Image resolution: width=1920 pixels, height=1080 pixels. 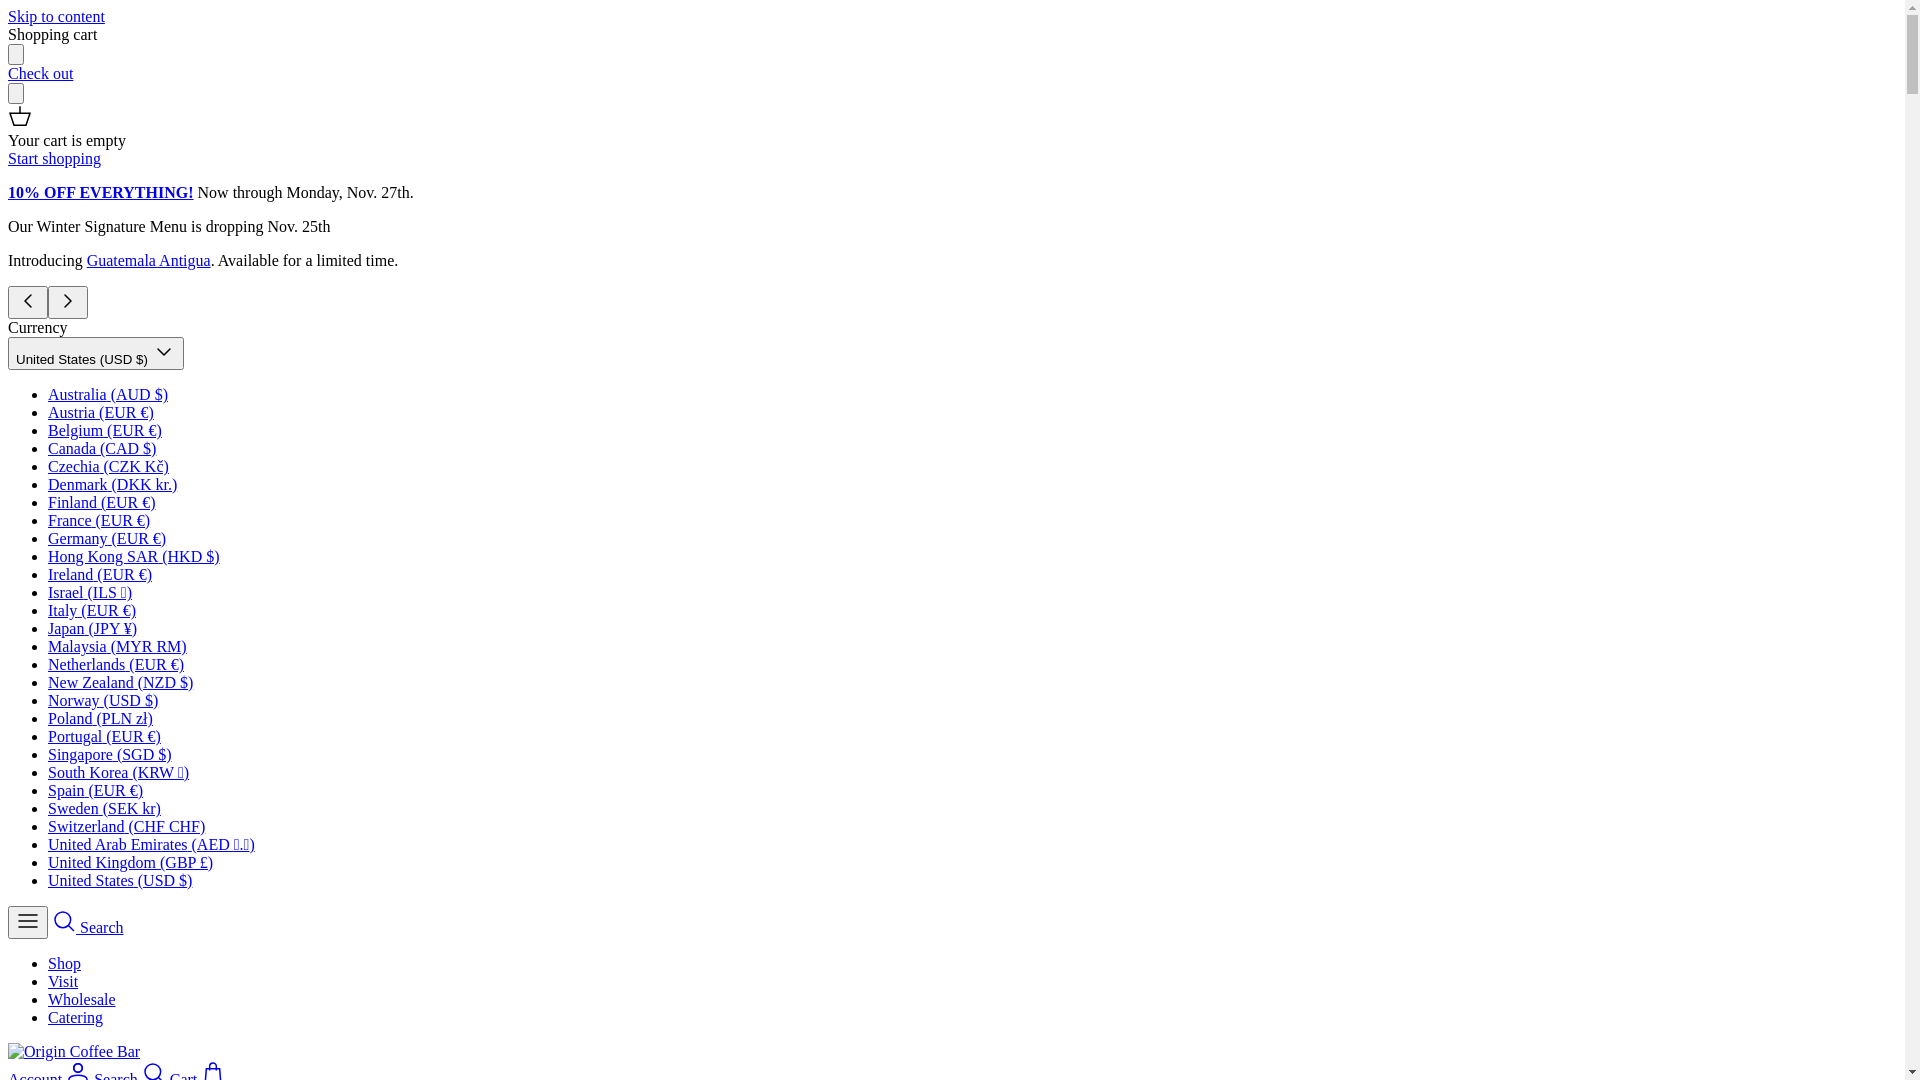 What do you see at coordinates (104, 808) in the screenshot?
I see `Sweden (SEK kr)` at bounding box center [104, 808].